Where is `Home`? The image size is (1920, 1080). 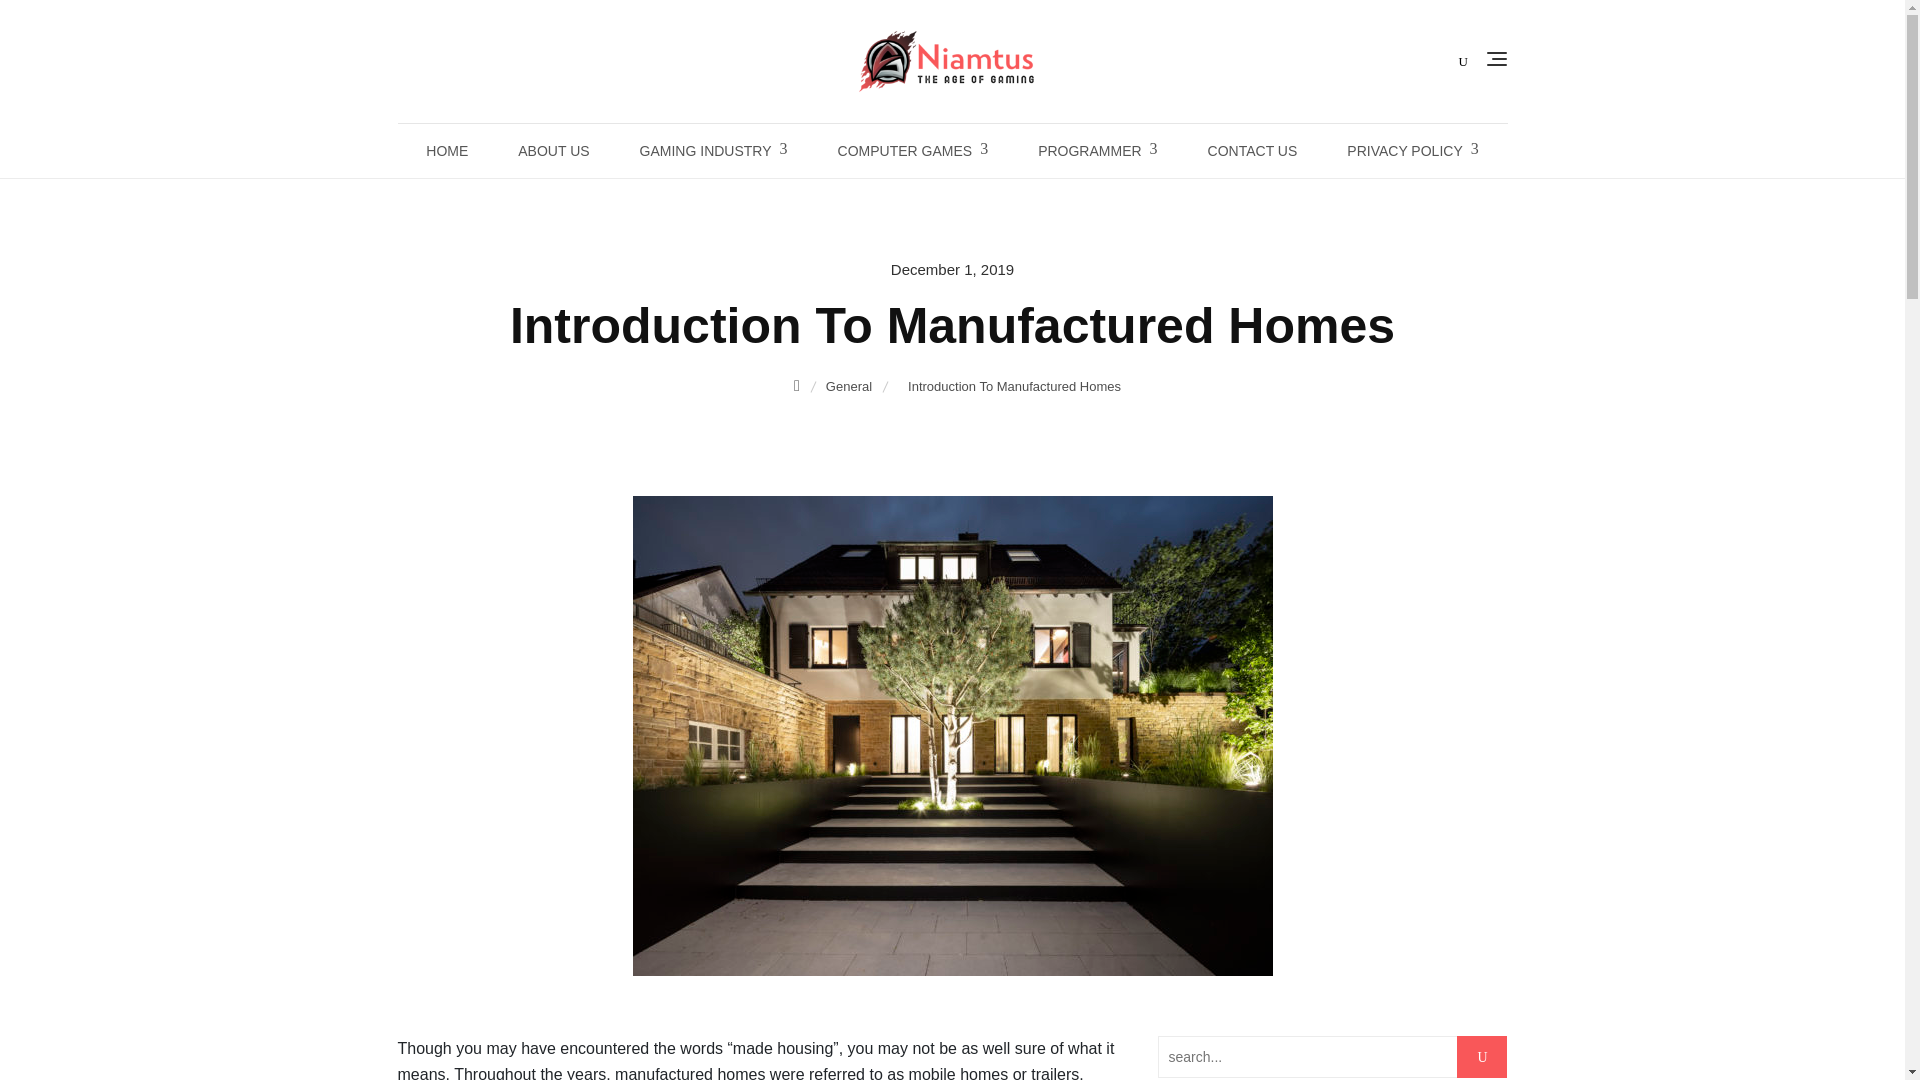
Home is located at coordinates (798, 386).